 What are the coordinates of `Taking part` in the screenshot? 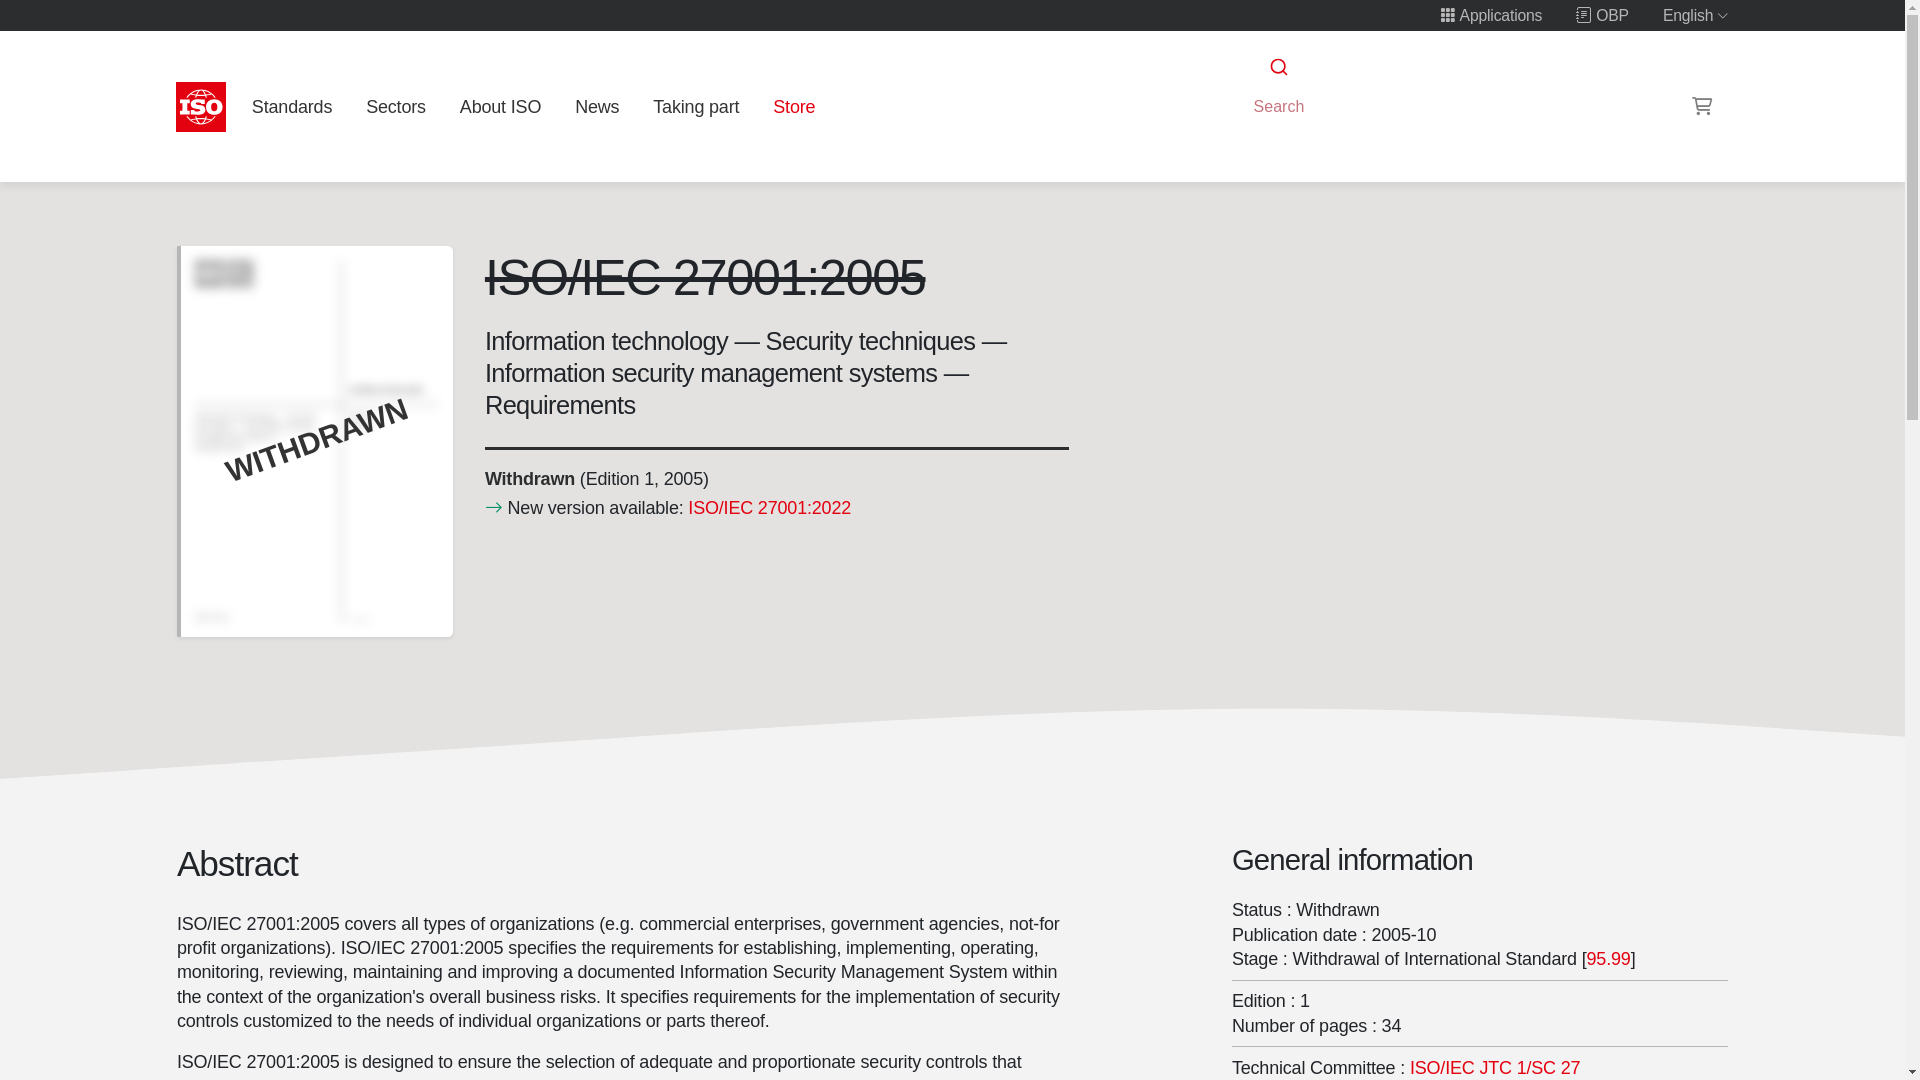 It's located at (696, 106).